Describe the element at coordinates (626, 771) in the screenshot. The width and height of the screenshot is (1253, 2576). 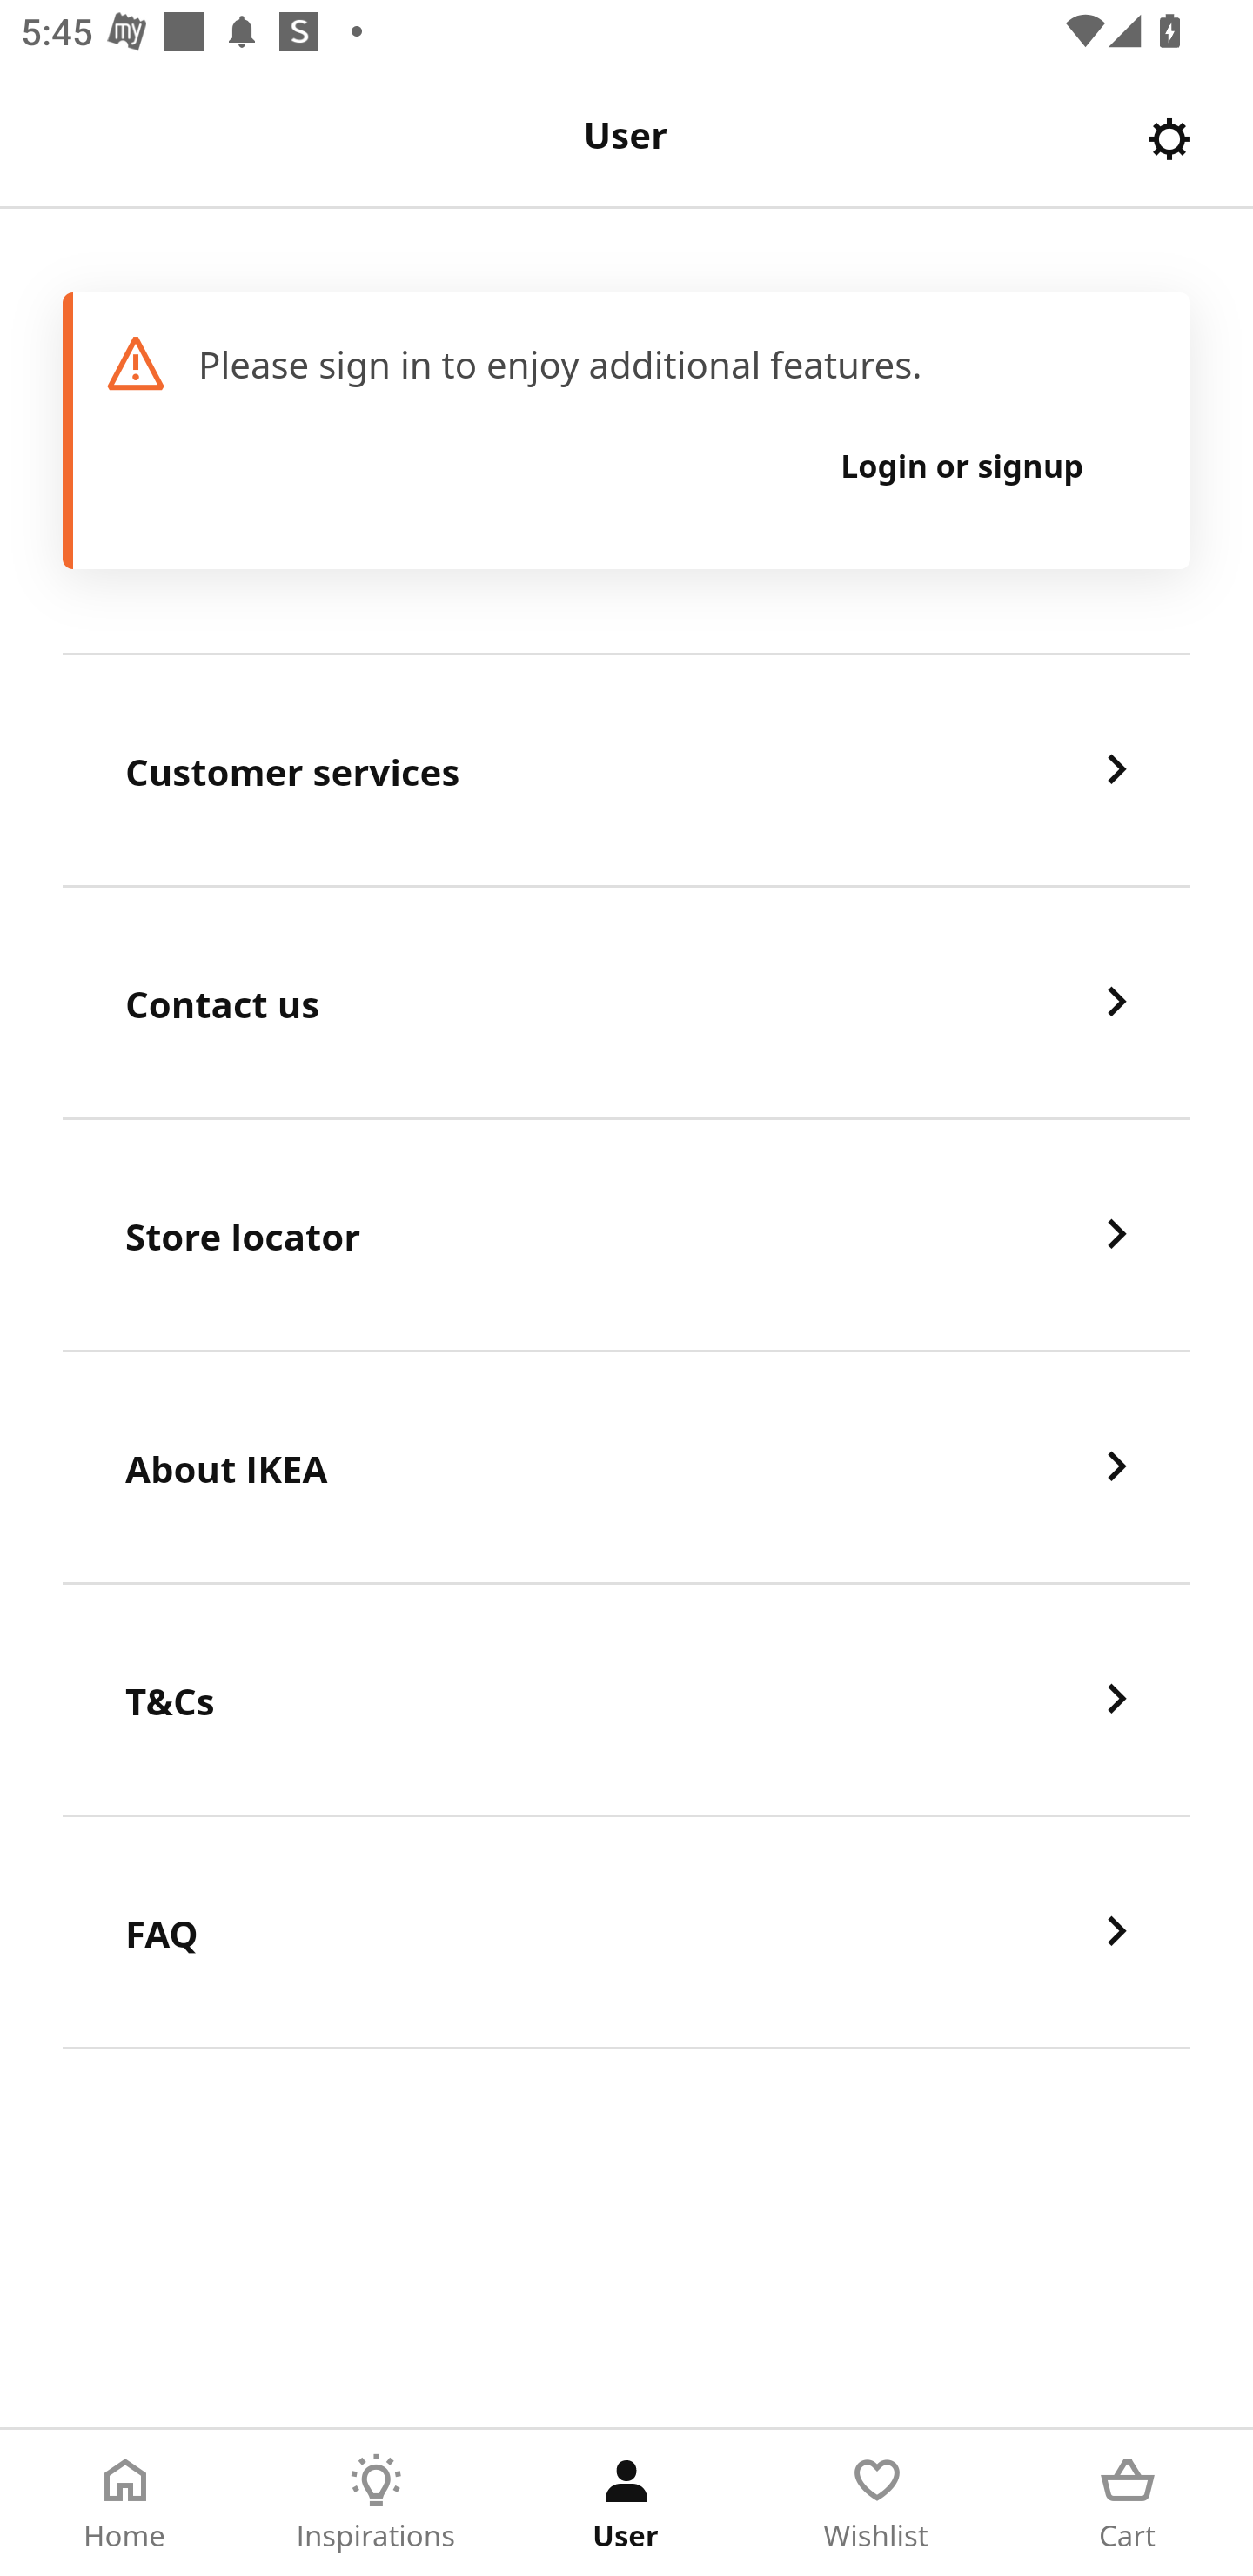
I see `Customer services` at that location.